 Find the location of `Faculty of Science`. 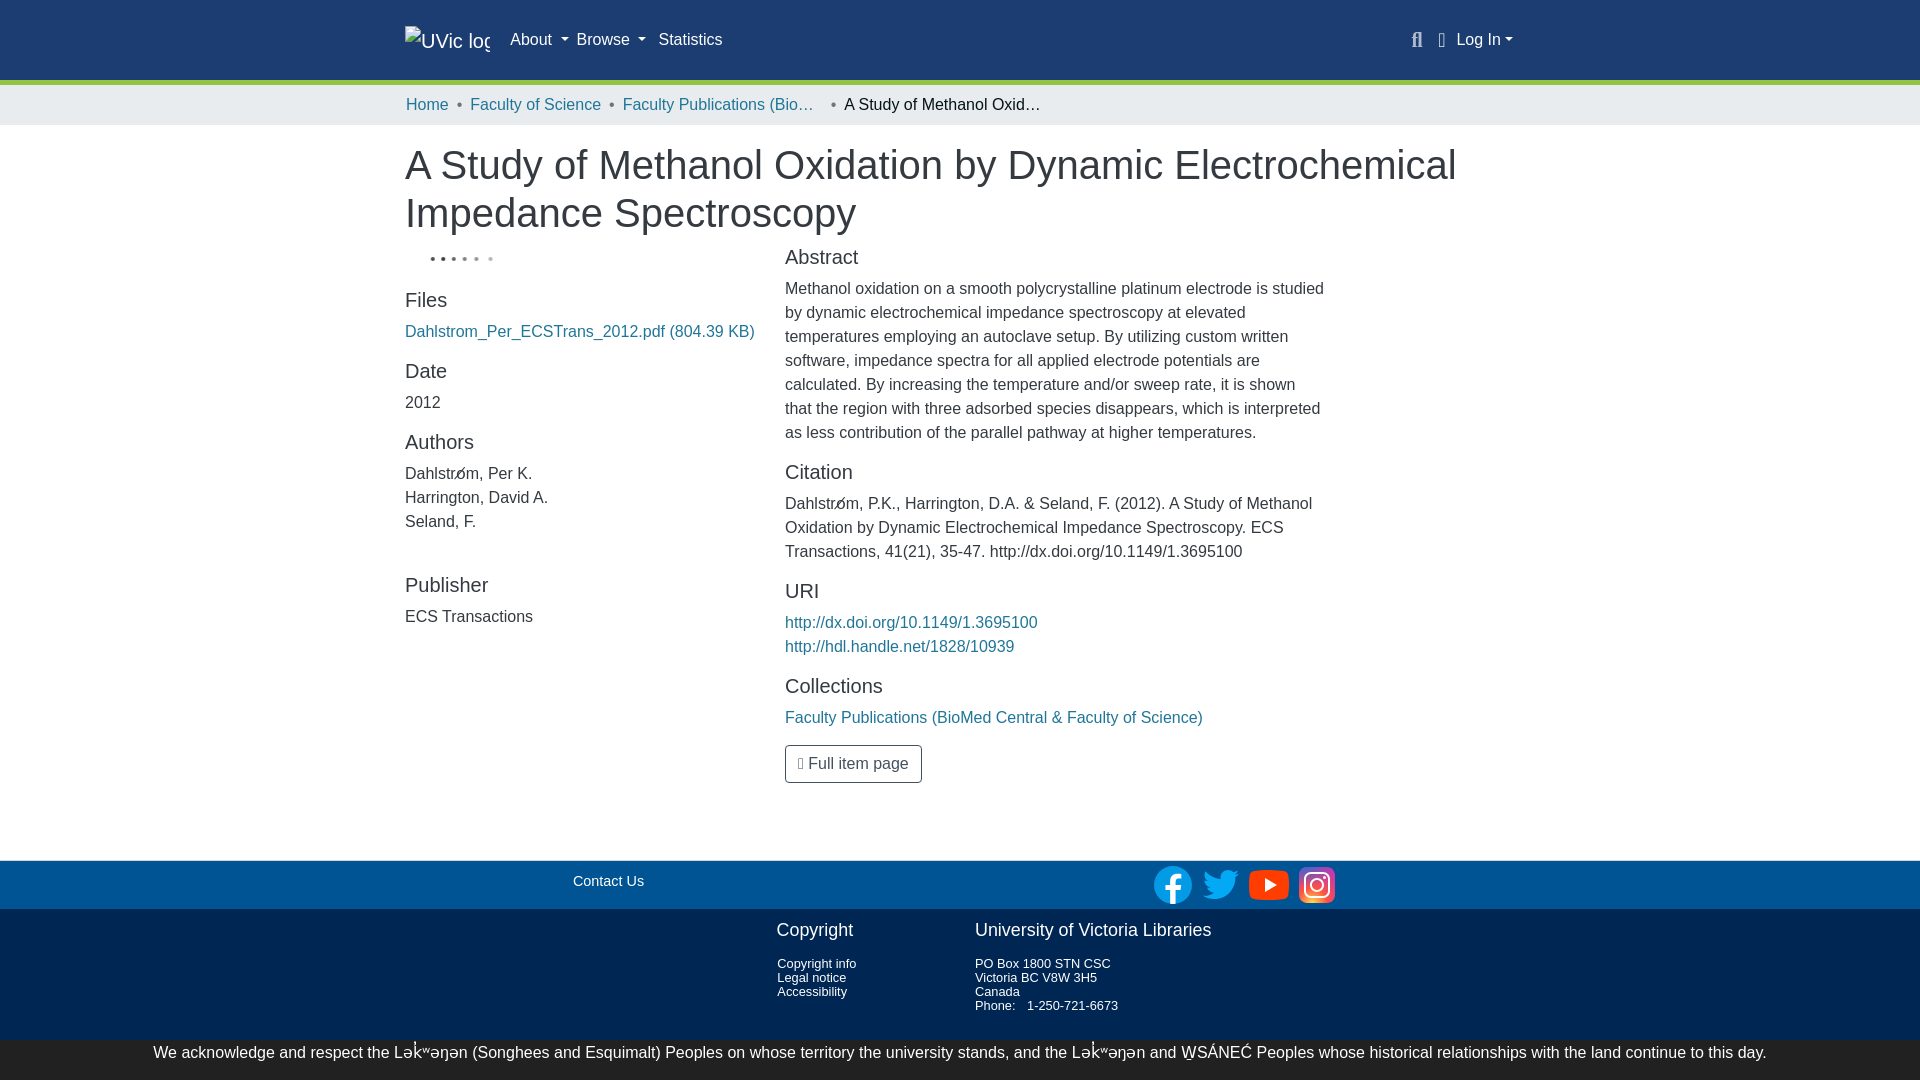

Faculty of Science is located at coordinates (535, 104).